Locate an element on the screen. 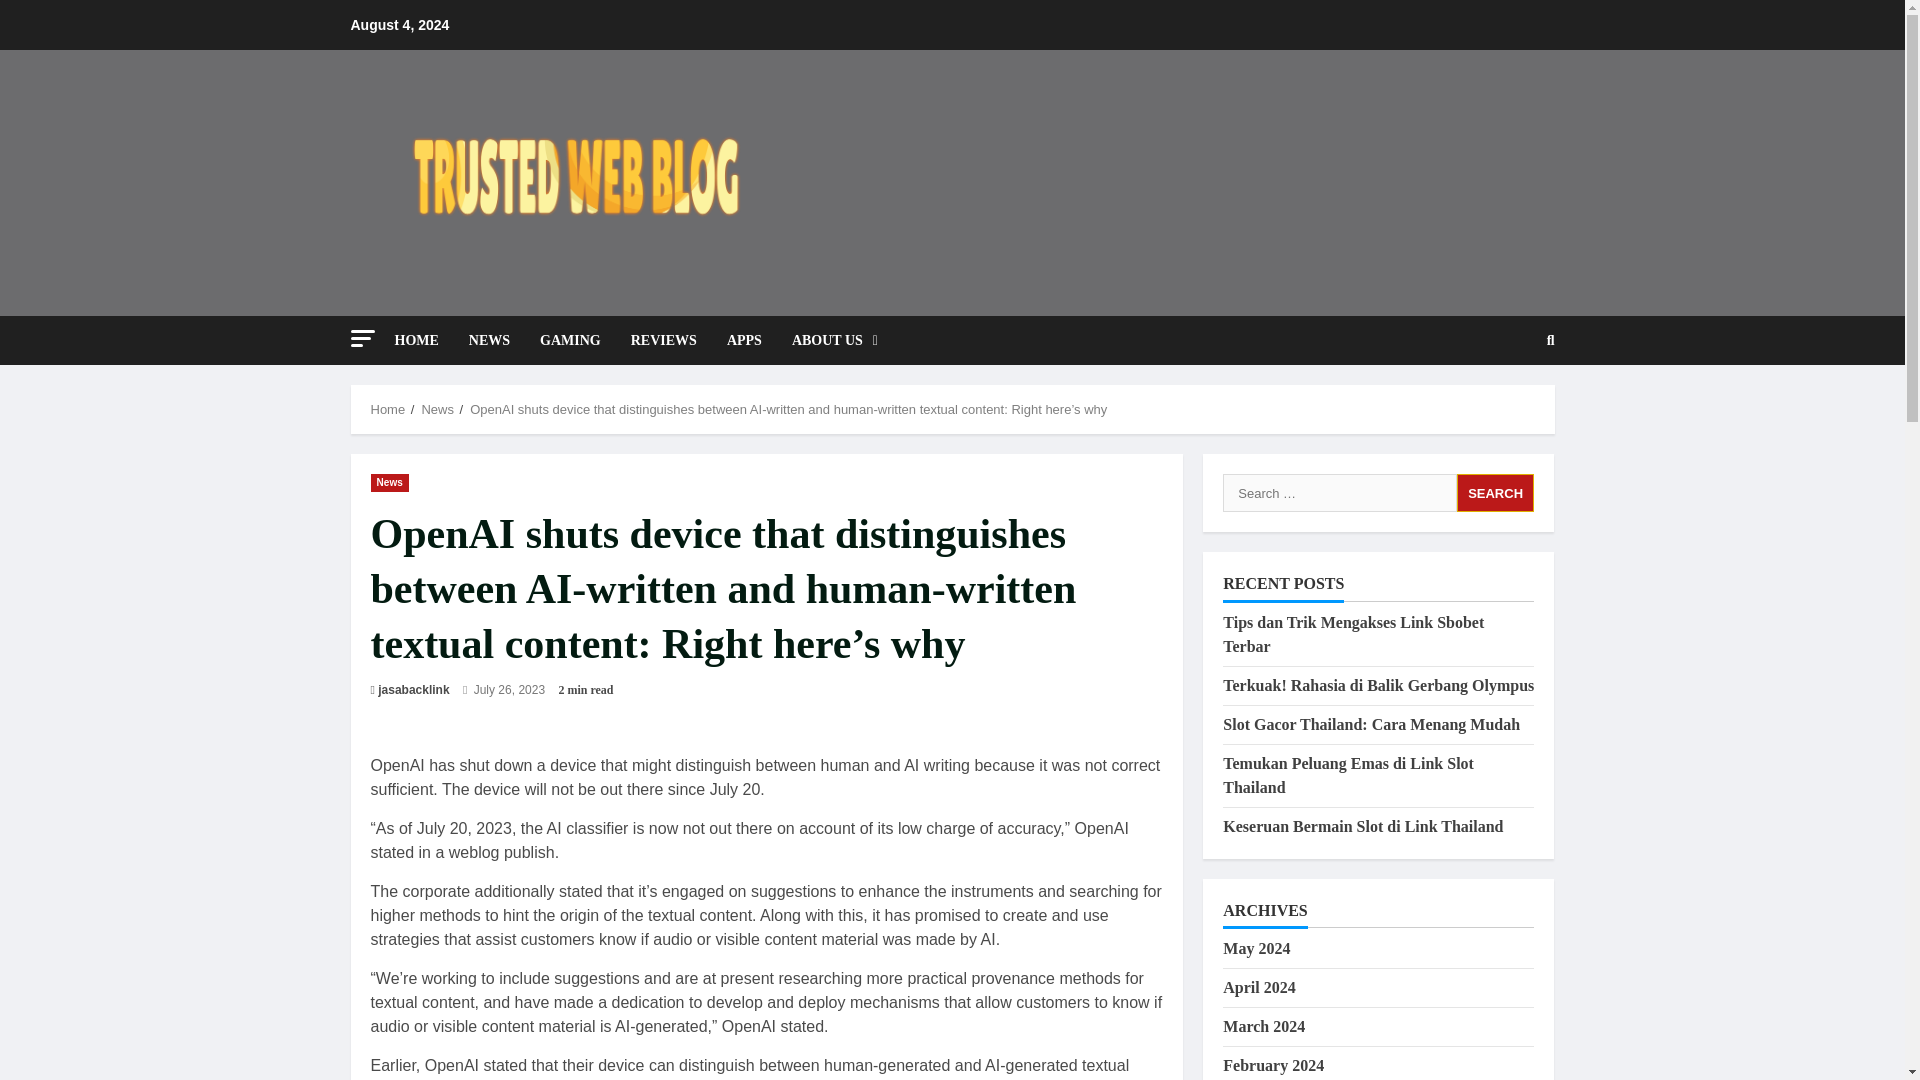 This screenshot has width=1920, height=1080. NEWS is located at coordinates (488, 340).